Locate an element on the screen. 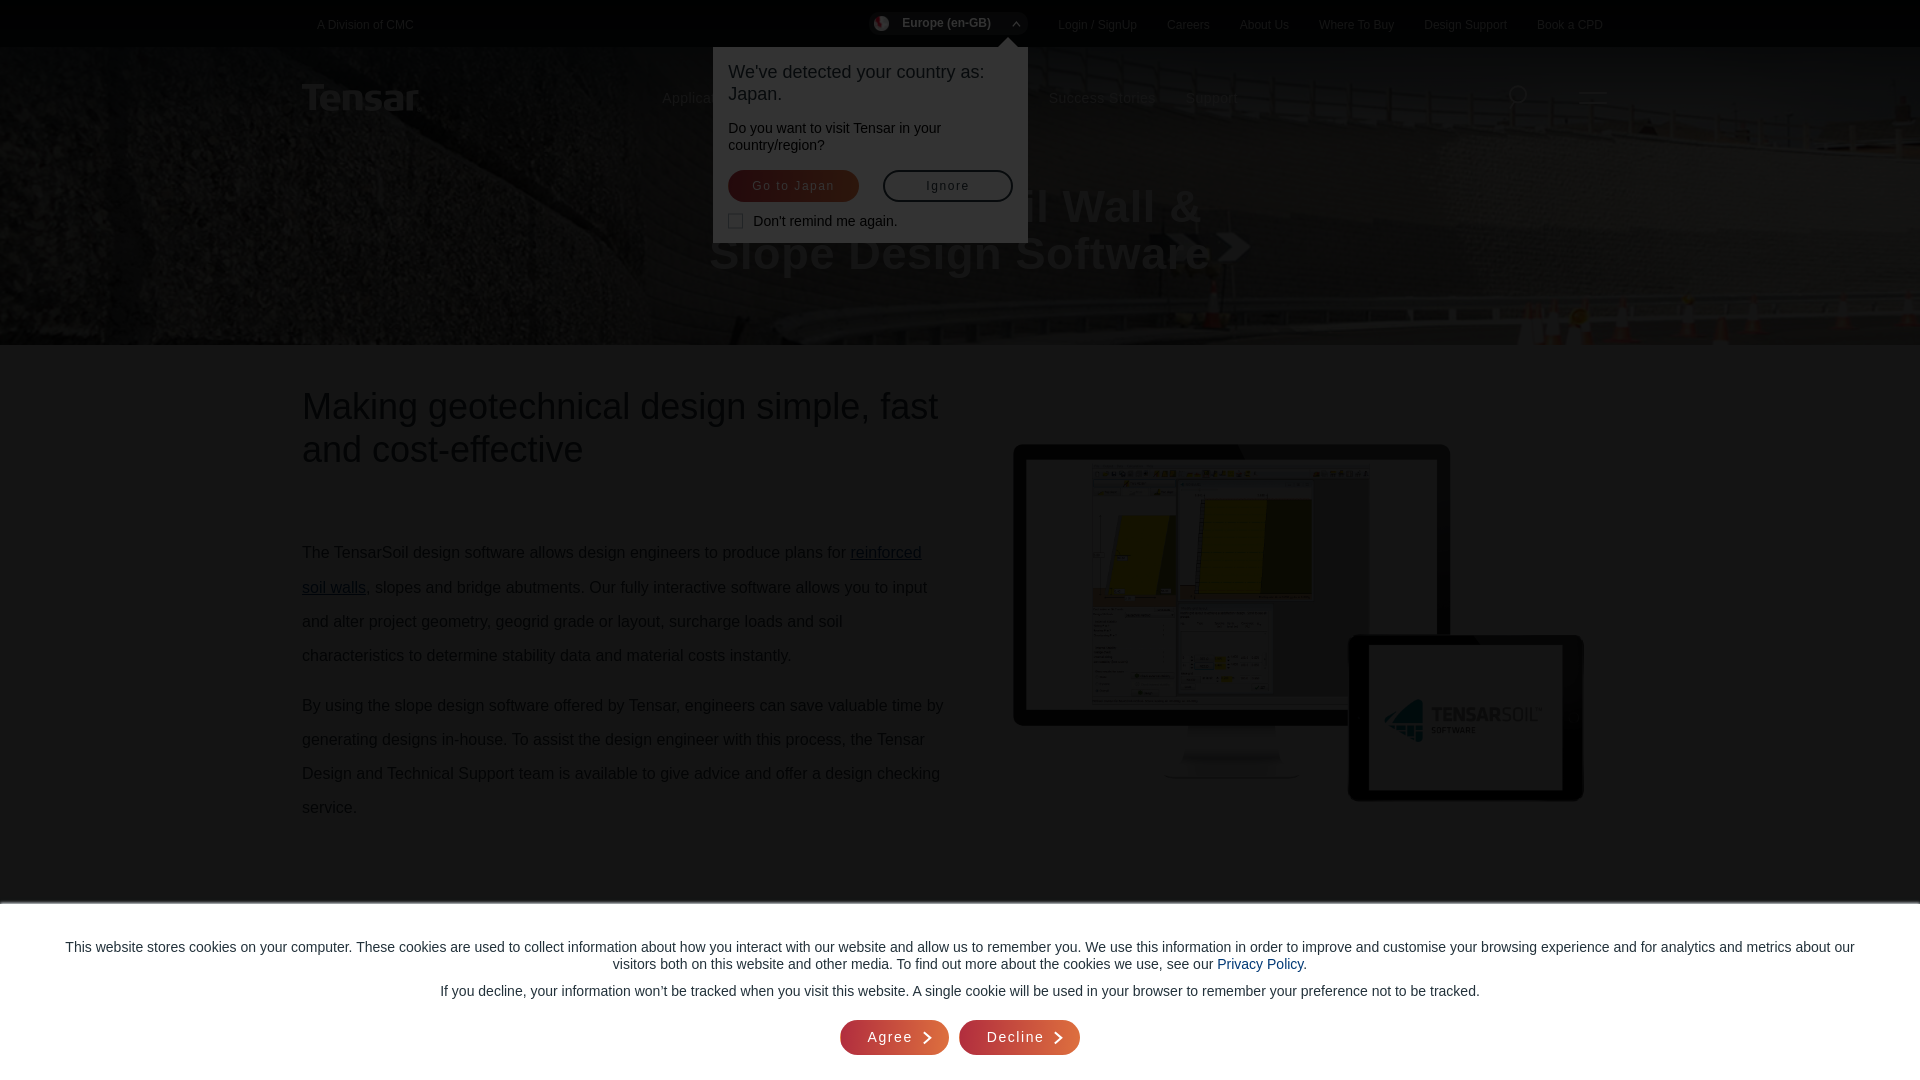 The image size is (1920, 1080). Go to Japan is located at coordinates (792, 185).